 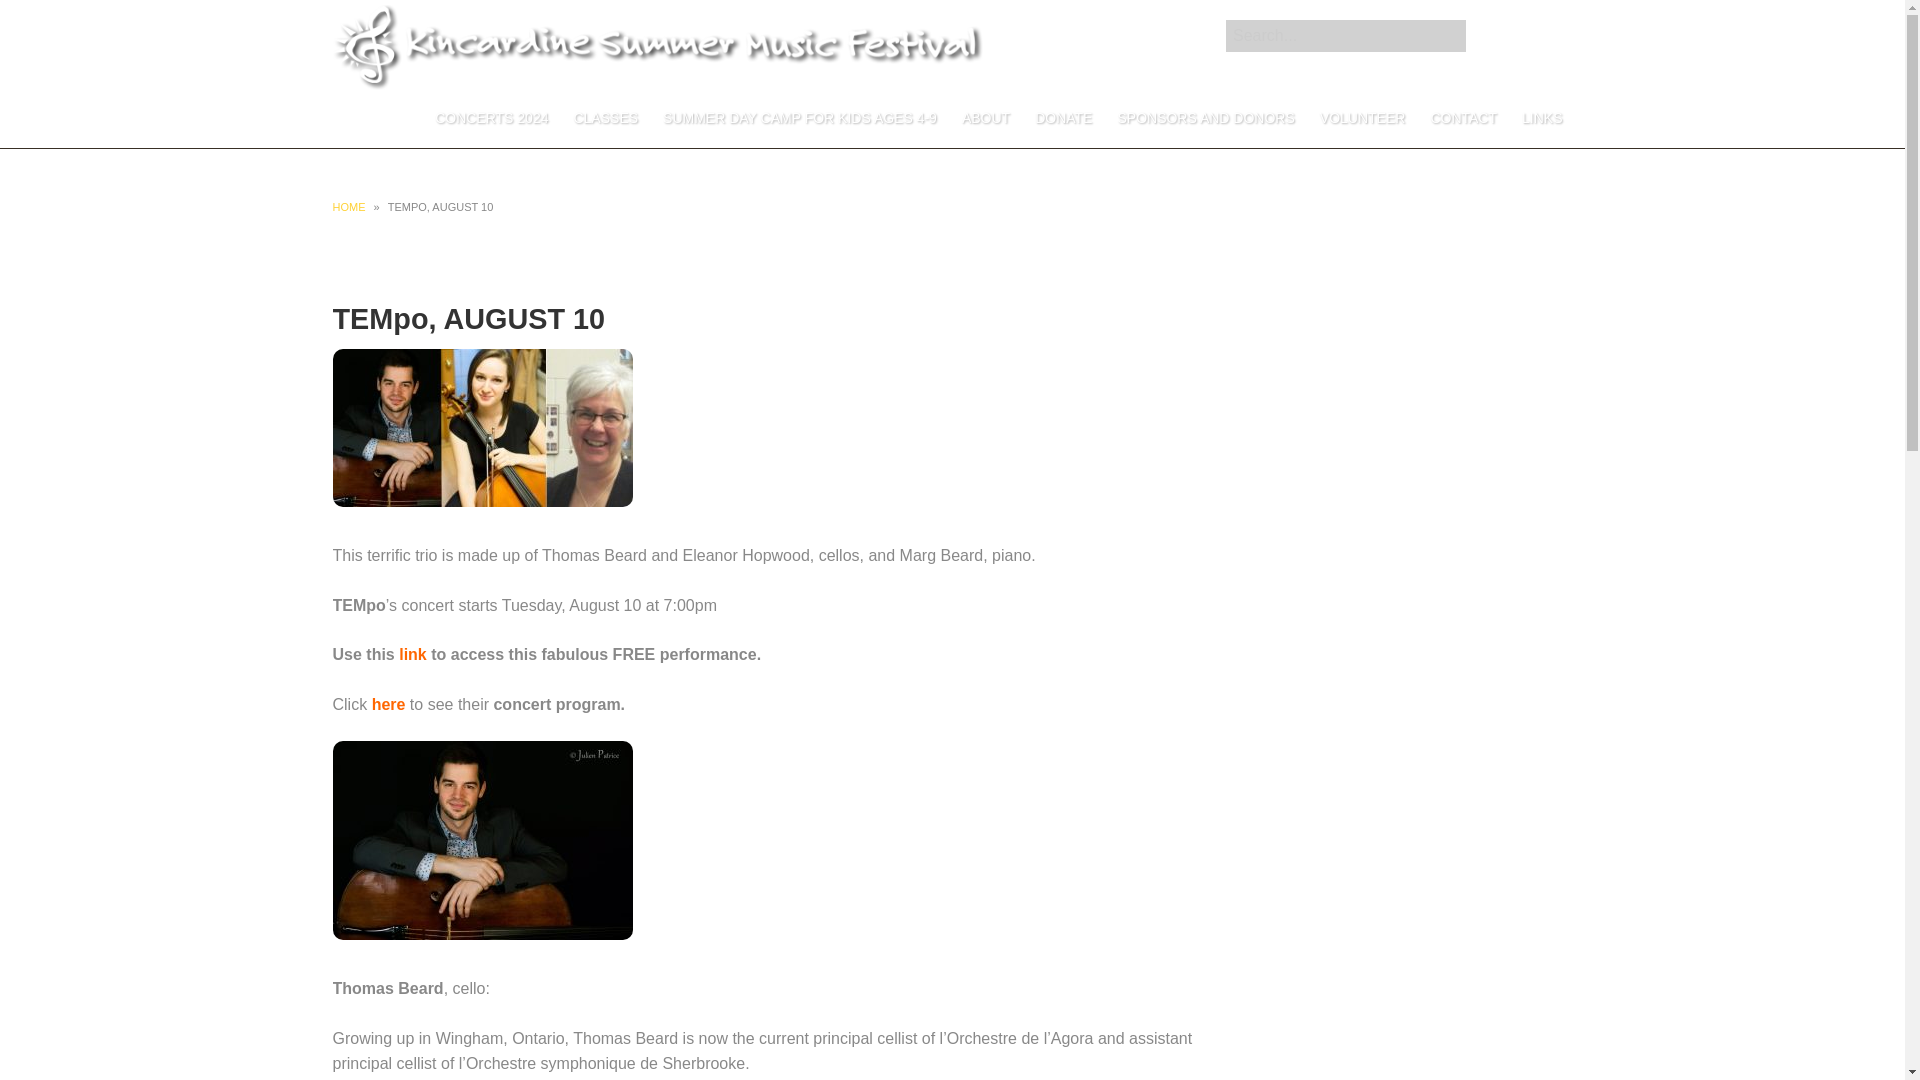 What do you see at coordinates (1464, 118) in the screenshot?
I see `CONTACT` at bounding box center [1464, 118].